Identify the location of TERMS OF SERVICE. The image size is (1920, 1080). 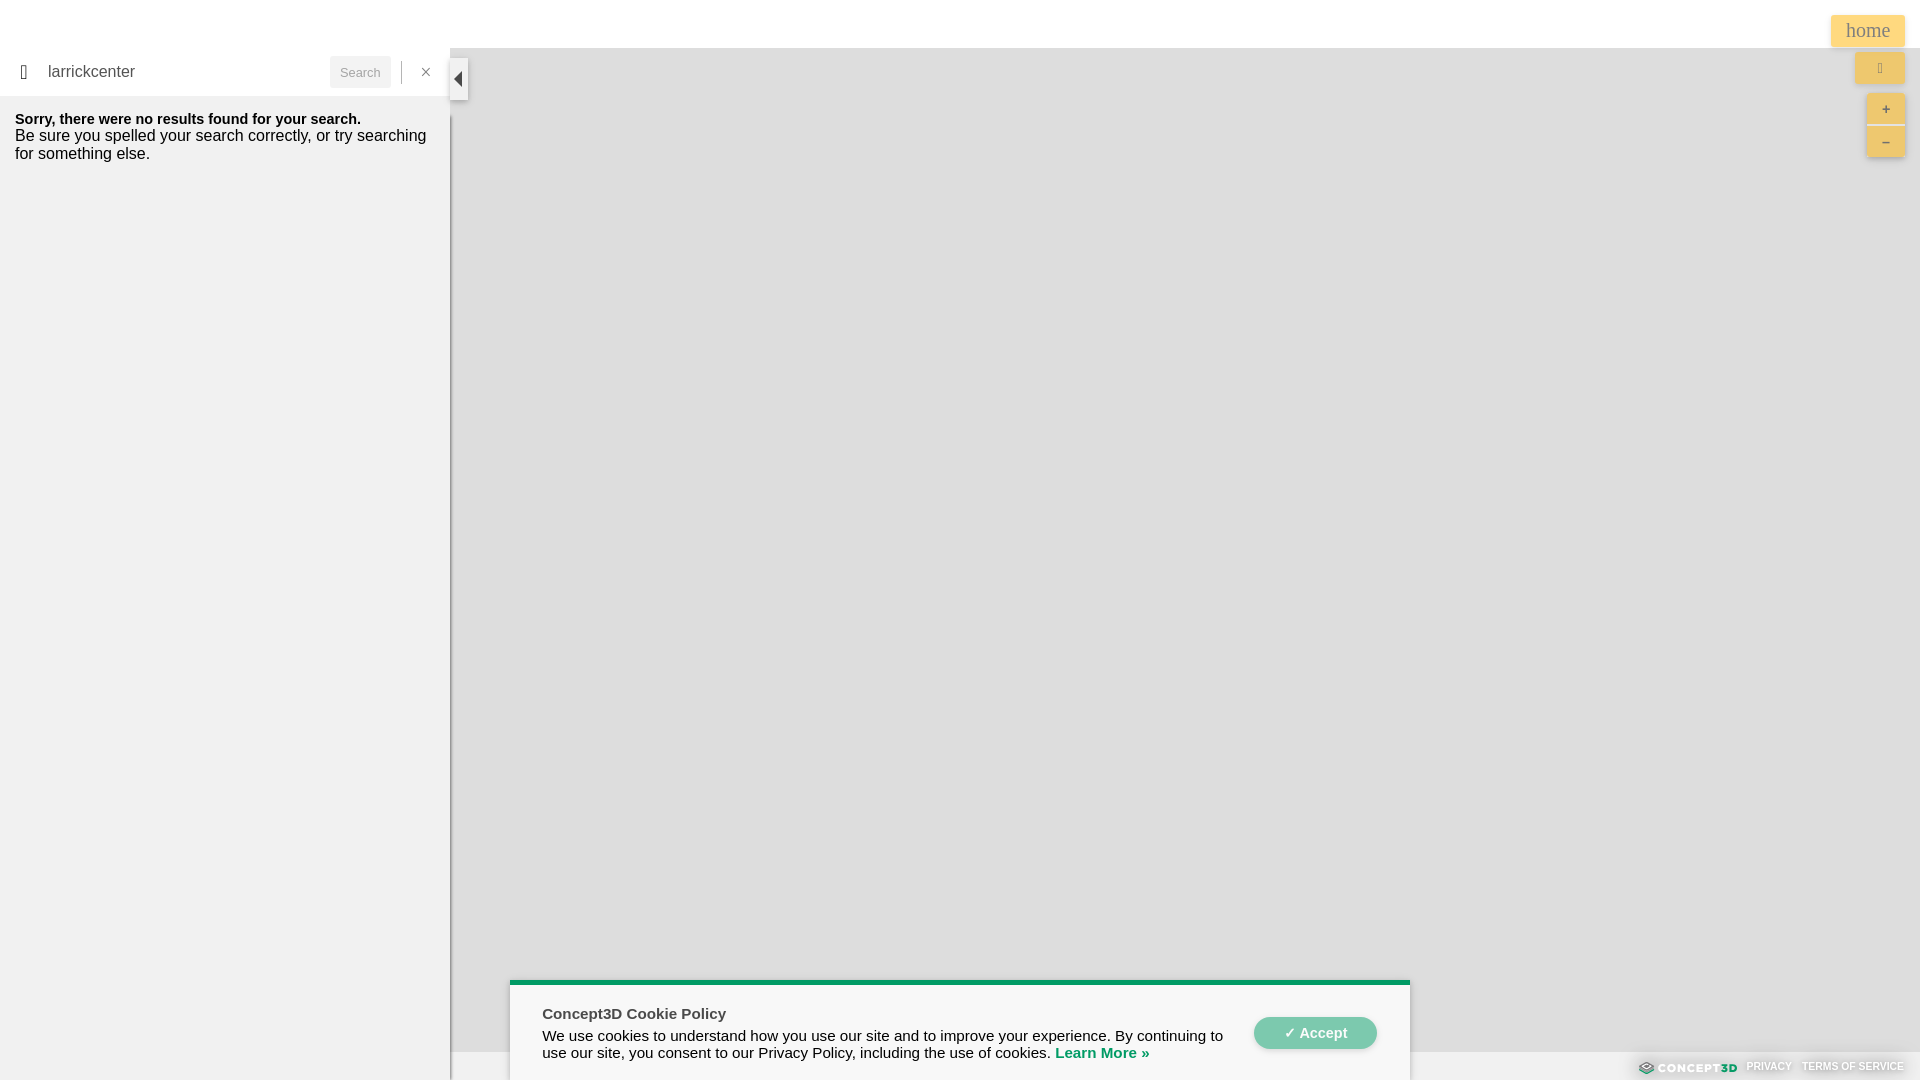
(1853, 1066).